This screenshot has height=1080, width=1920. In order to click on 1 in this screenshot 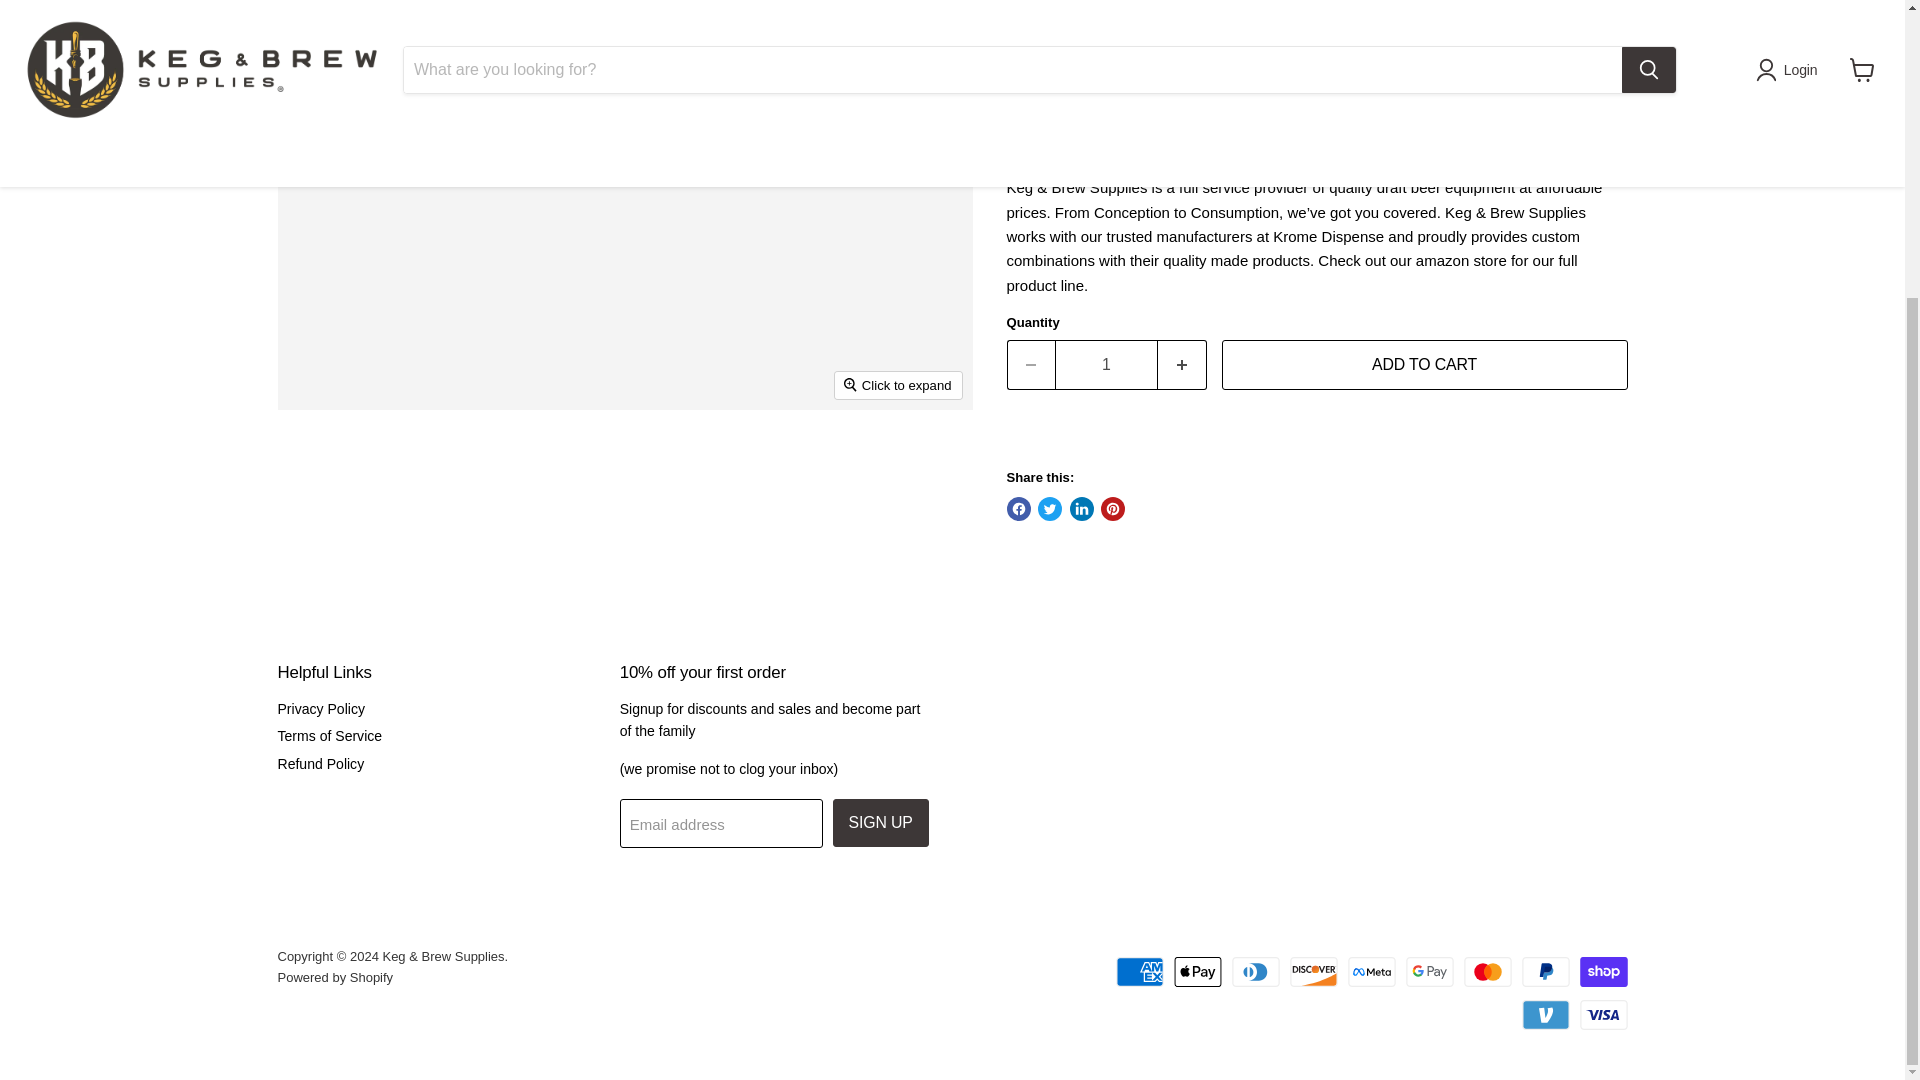, I will do `click(1106, 364)`.